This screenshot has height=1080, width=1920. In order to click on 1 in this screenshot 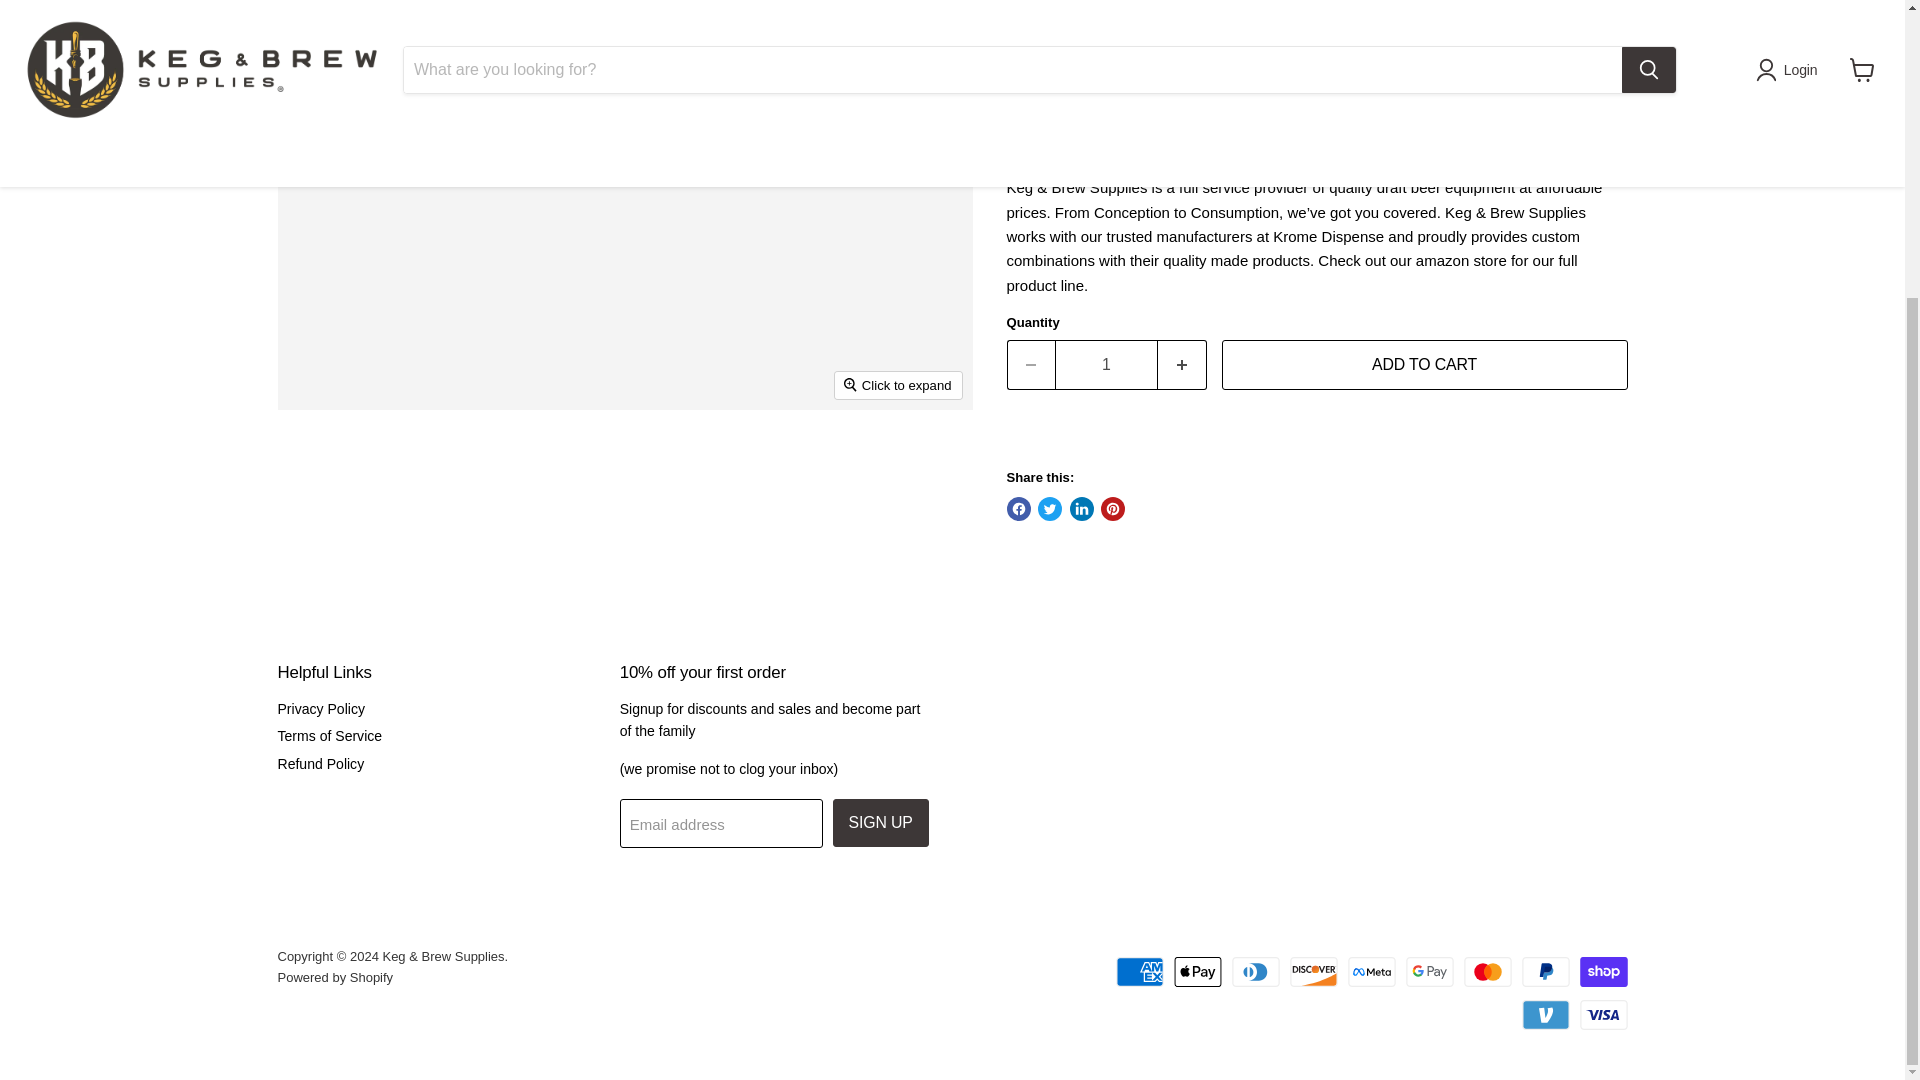, I will do `click(1106, 364)`.